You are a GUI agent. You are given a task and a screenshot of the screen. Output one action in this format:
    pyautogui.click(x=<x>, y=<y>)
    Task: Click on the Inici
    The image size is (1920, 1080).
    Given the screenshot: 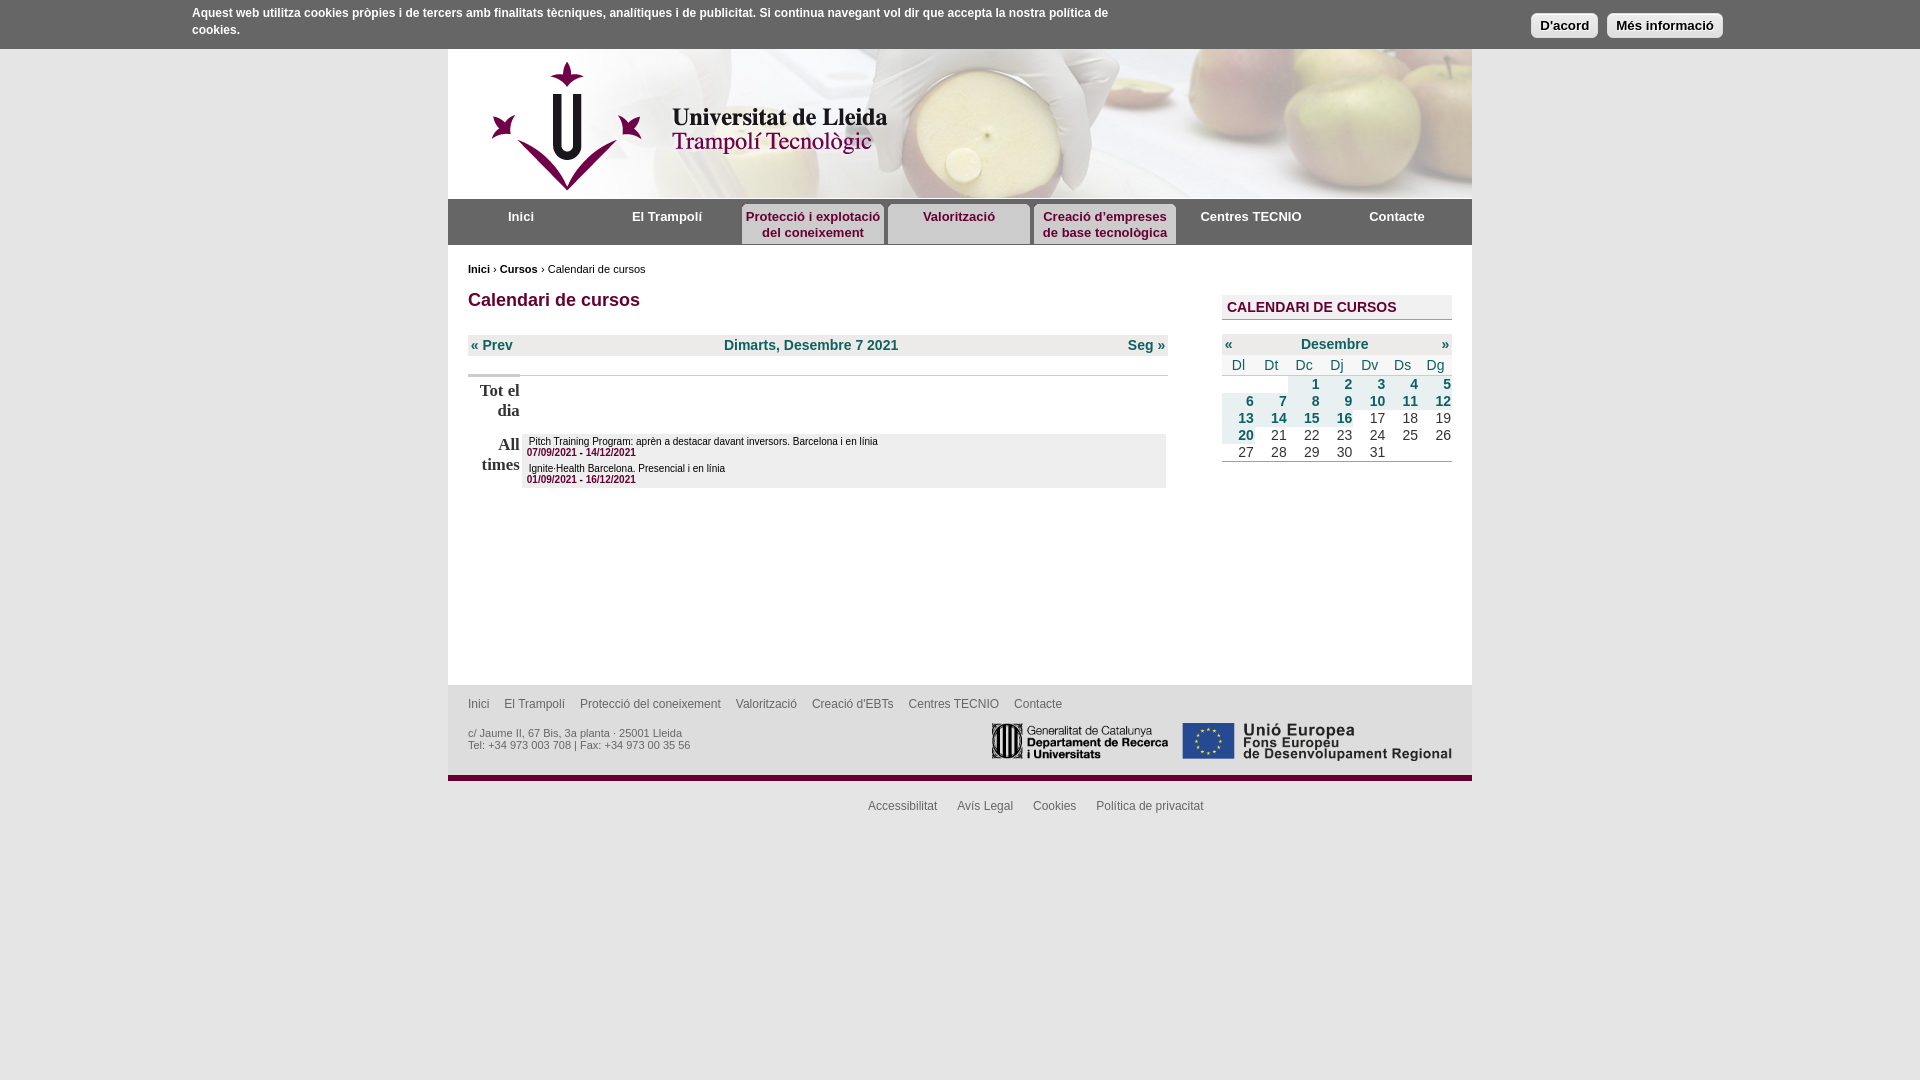 What is the action you would take?
    pyautogui.click(x=478, y=704)
    